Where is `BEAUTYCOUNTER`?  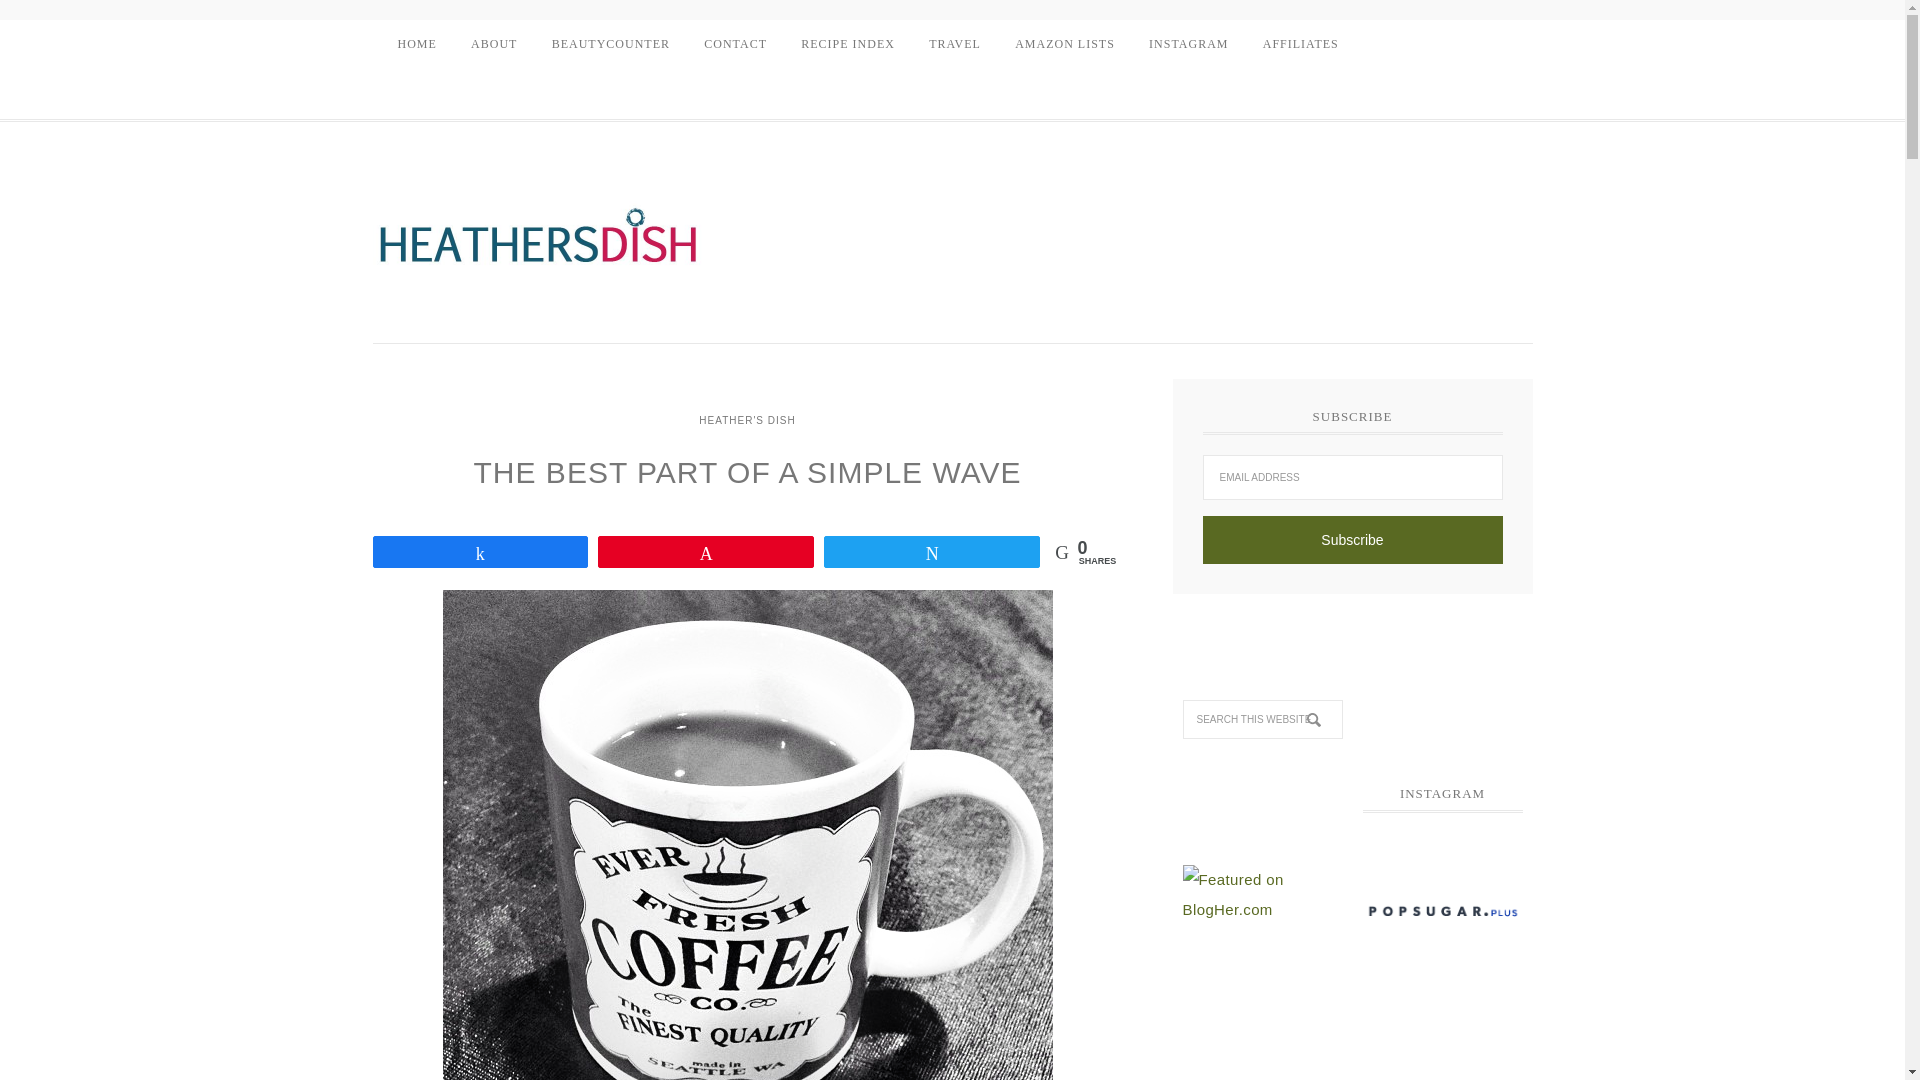
BEAUTYCOUNTER is located at coordinates (611, 44).